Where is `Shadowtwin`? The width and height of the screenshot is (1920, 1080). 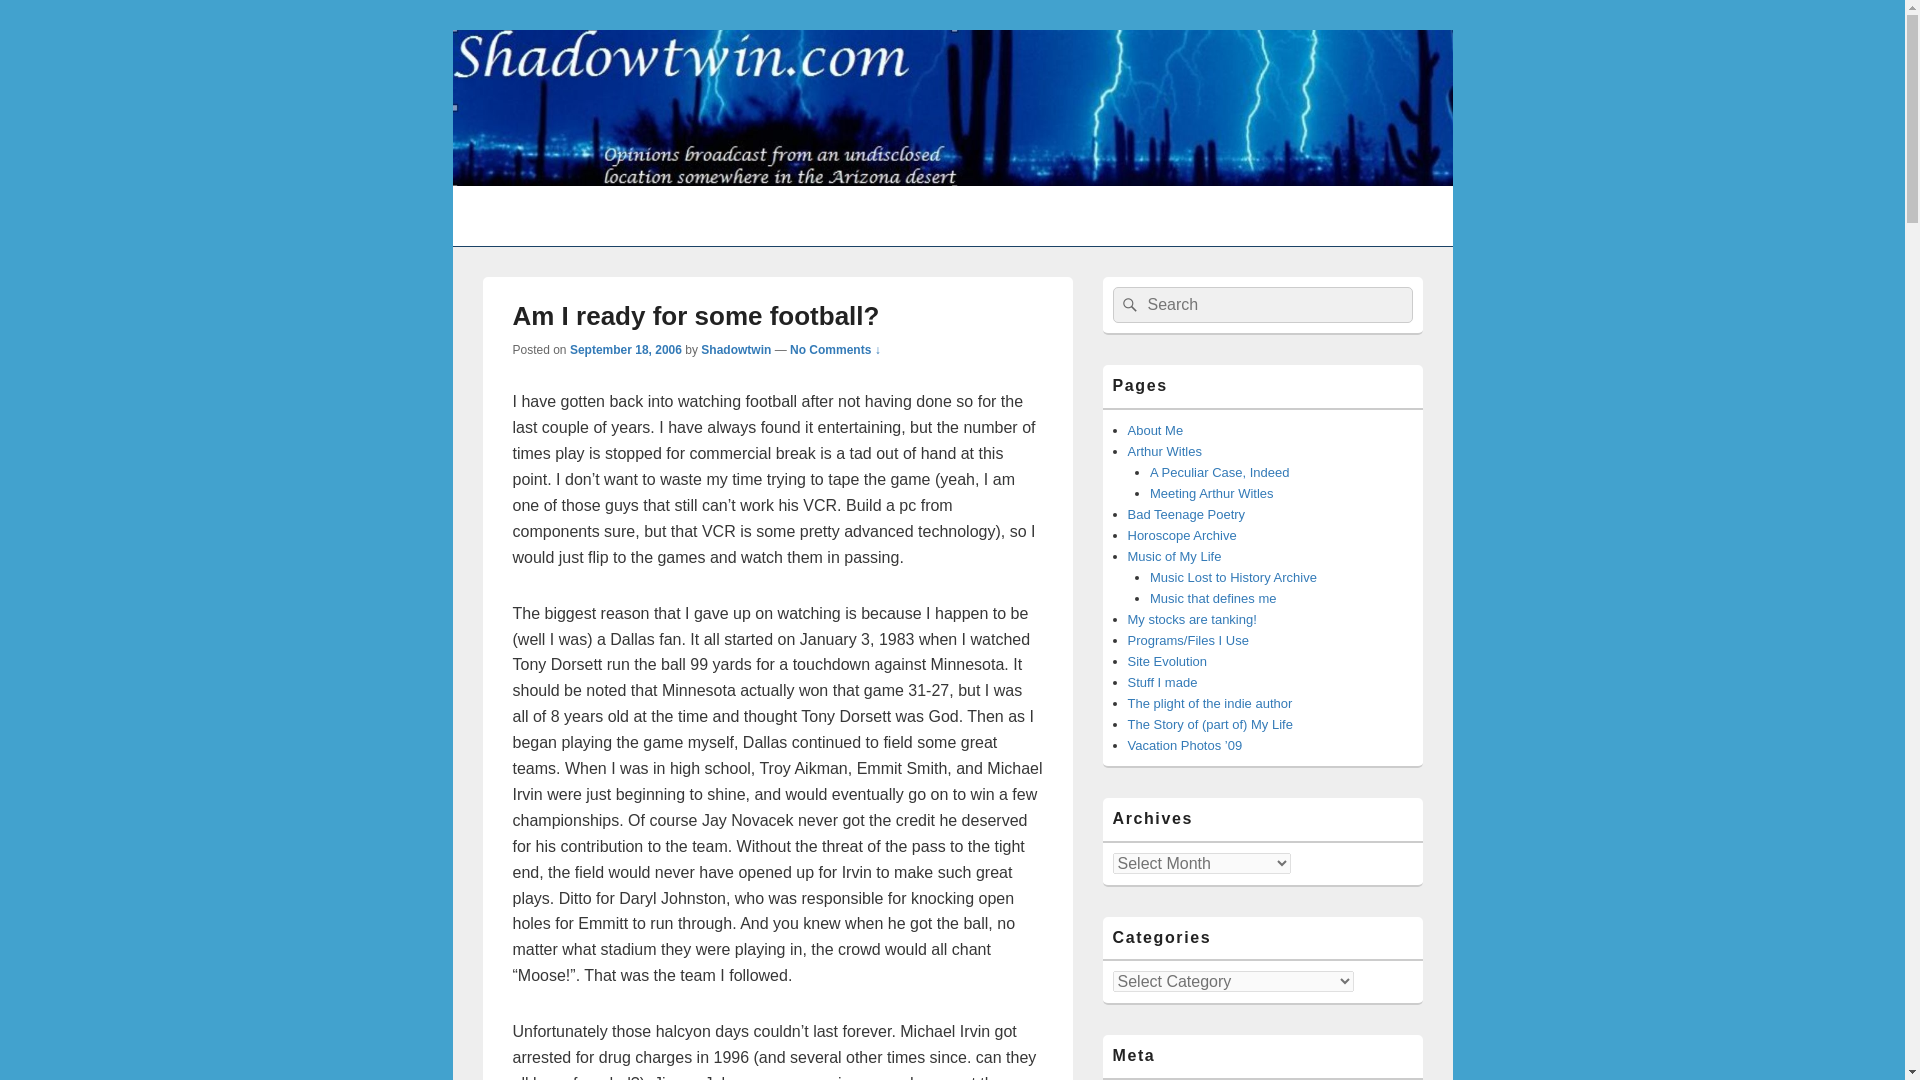 Shadowtwin is located at coordinates (736, 350).